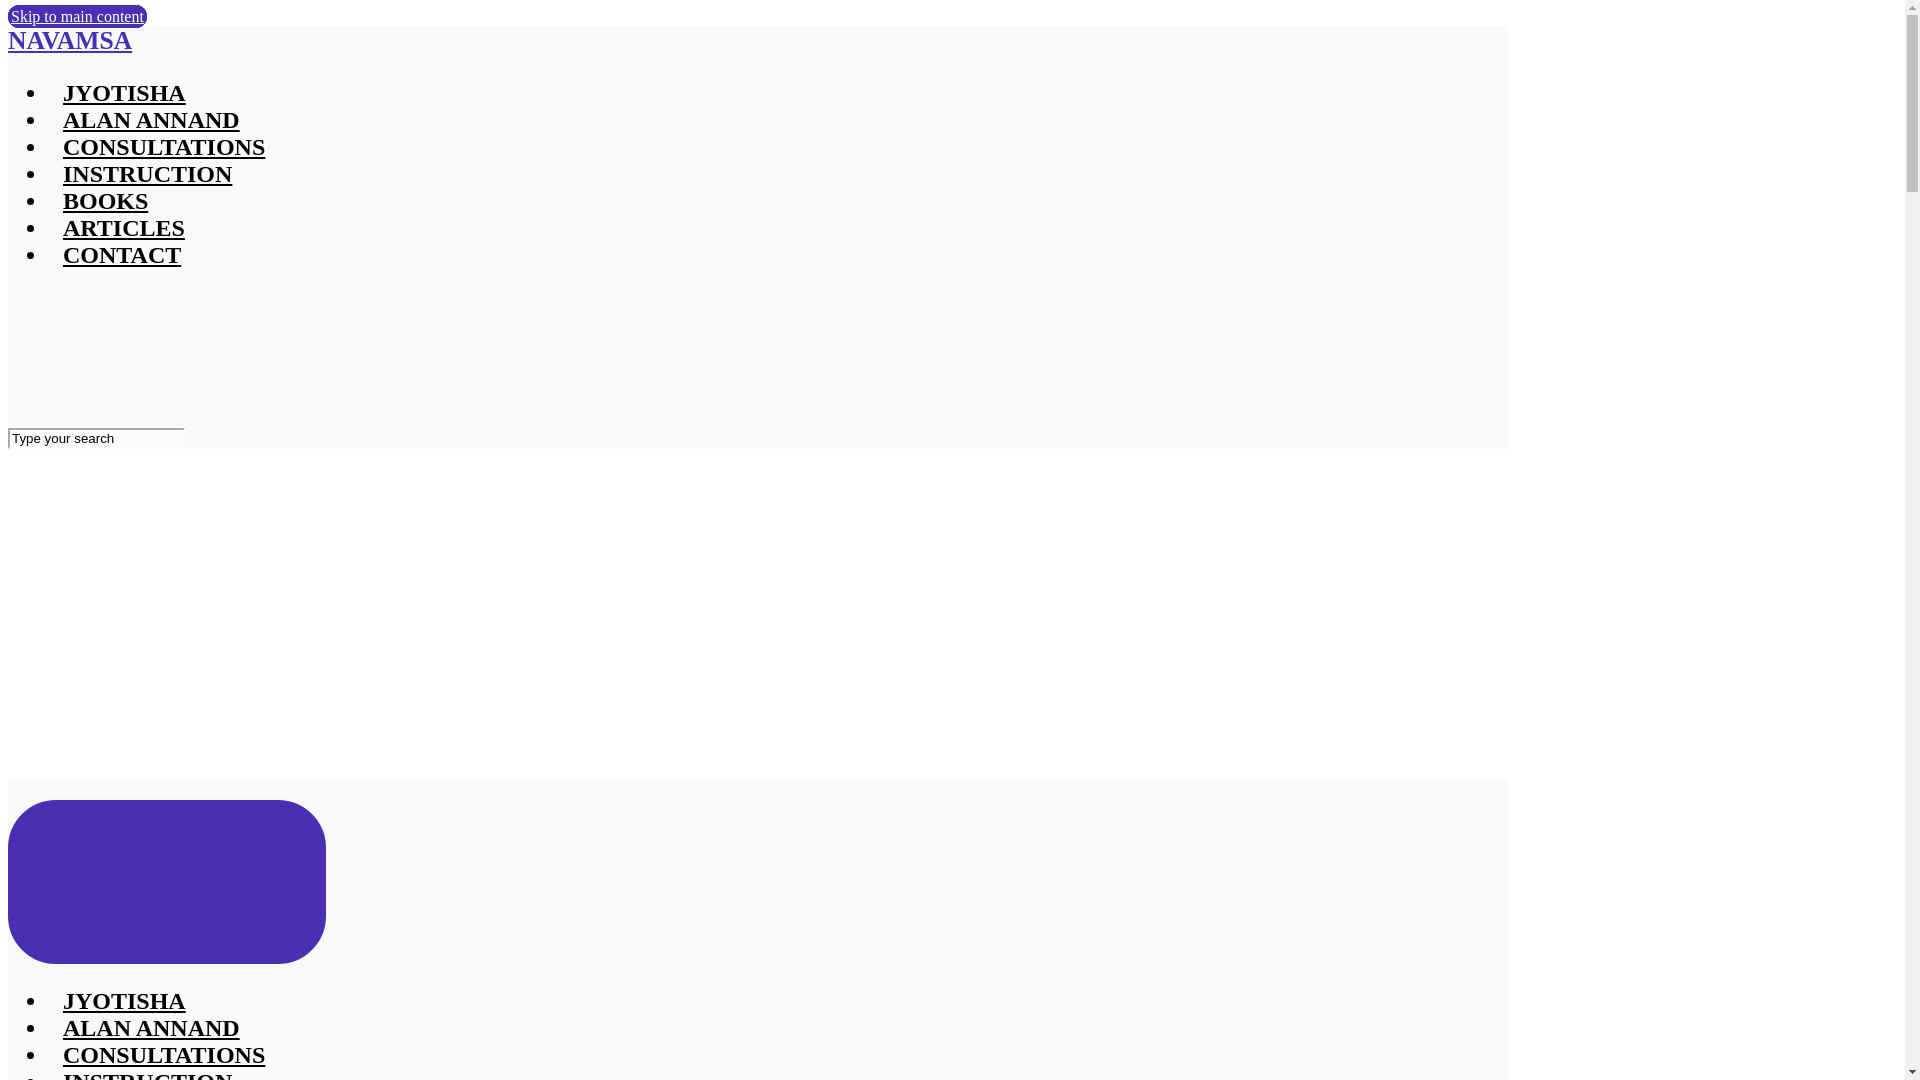 The height and width of the screenshot is (1080, 1920). What do you see at coordinates (105, 200) in the screenshot?
I see `BOOKS` at bounding box center [105, 200].